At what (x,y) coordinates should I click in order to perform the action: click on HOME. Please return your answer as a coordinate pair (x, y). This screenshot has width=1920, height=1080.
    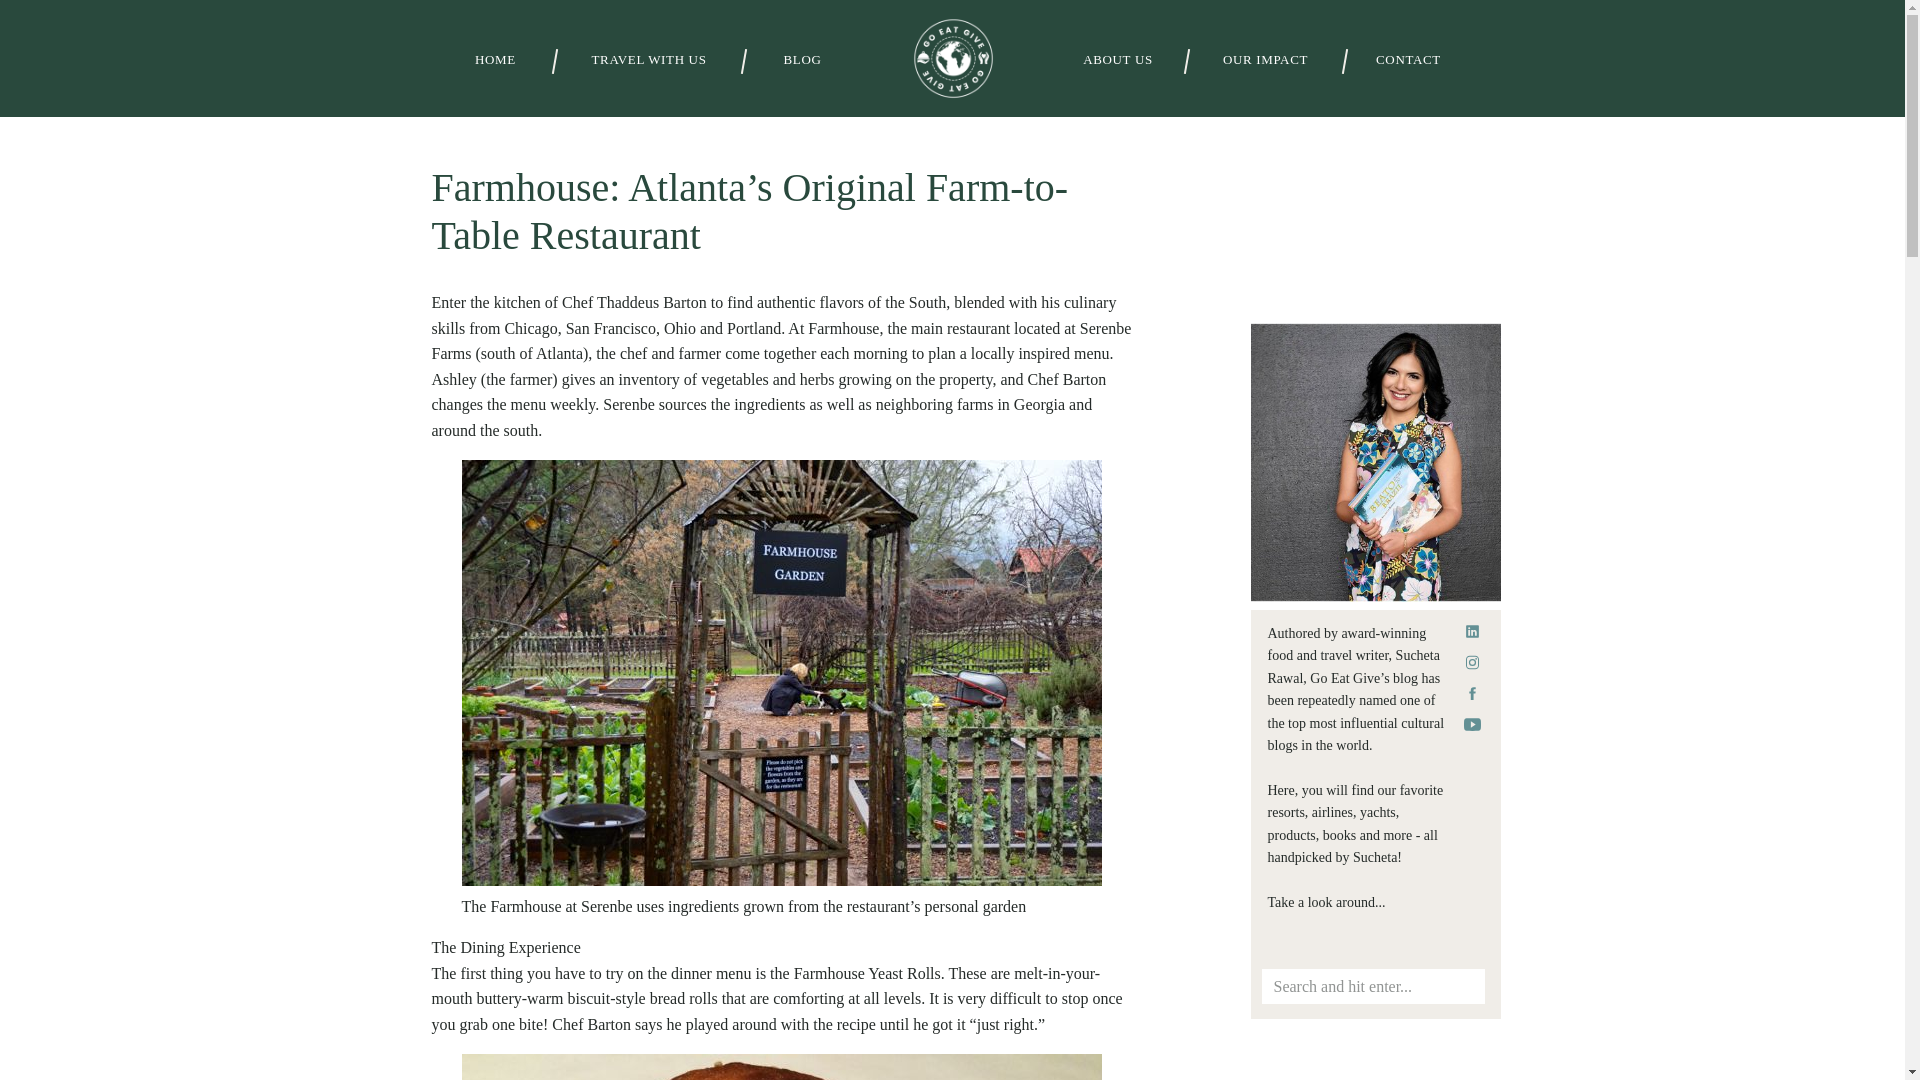
    Looking at the image, I should click on (495, 61).